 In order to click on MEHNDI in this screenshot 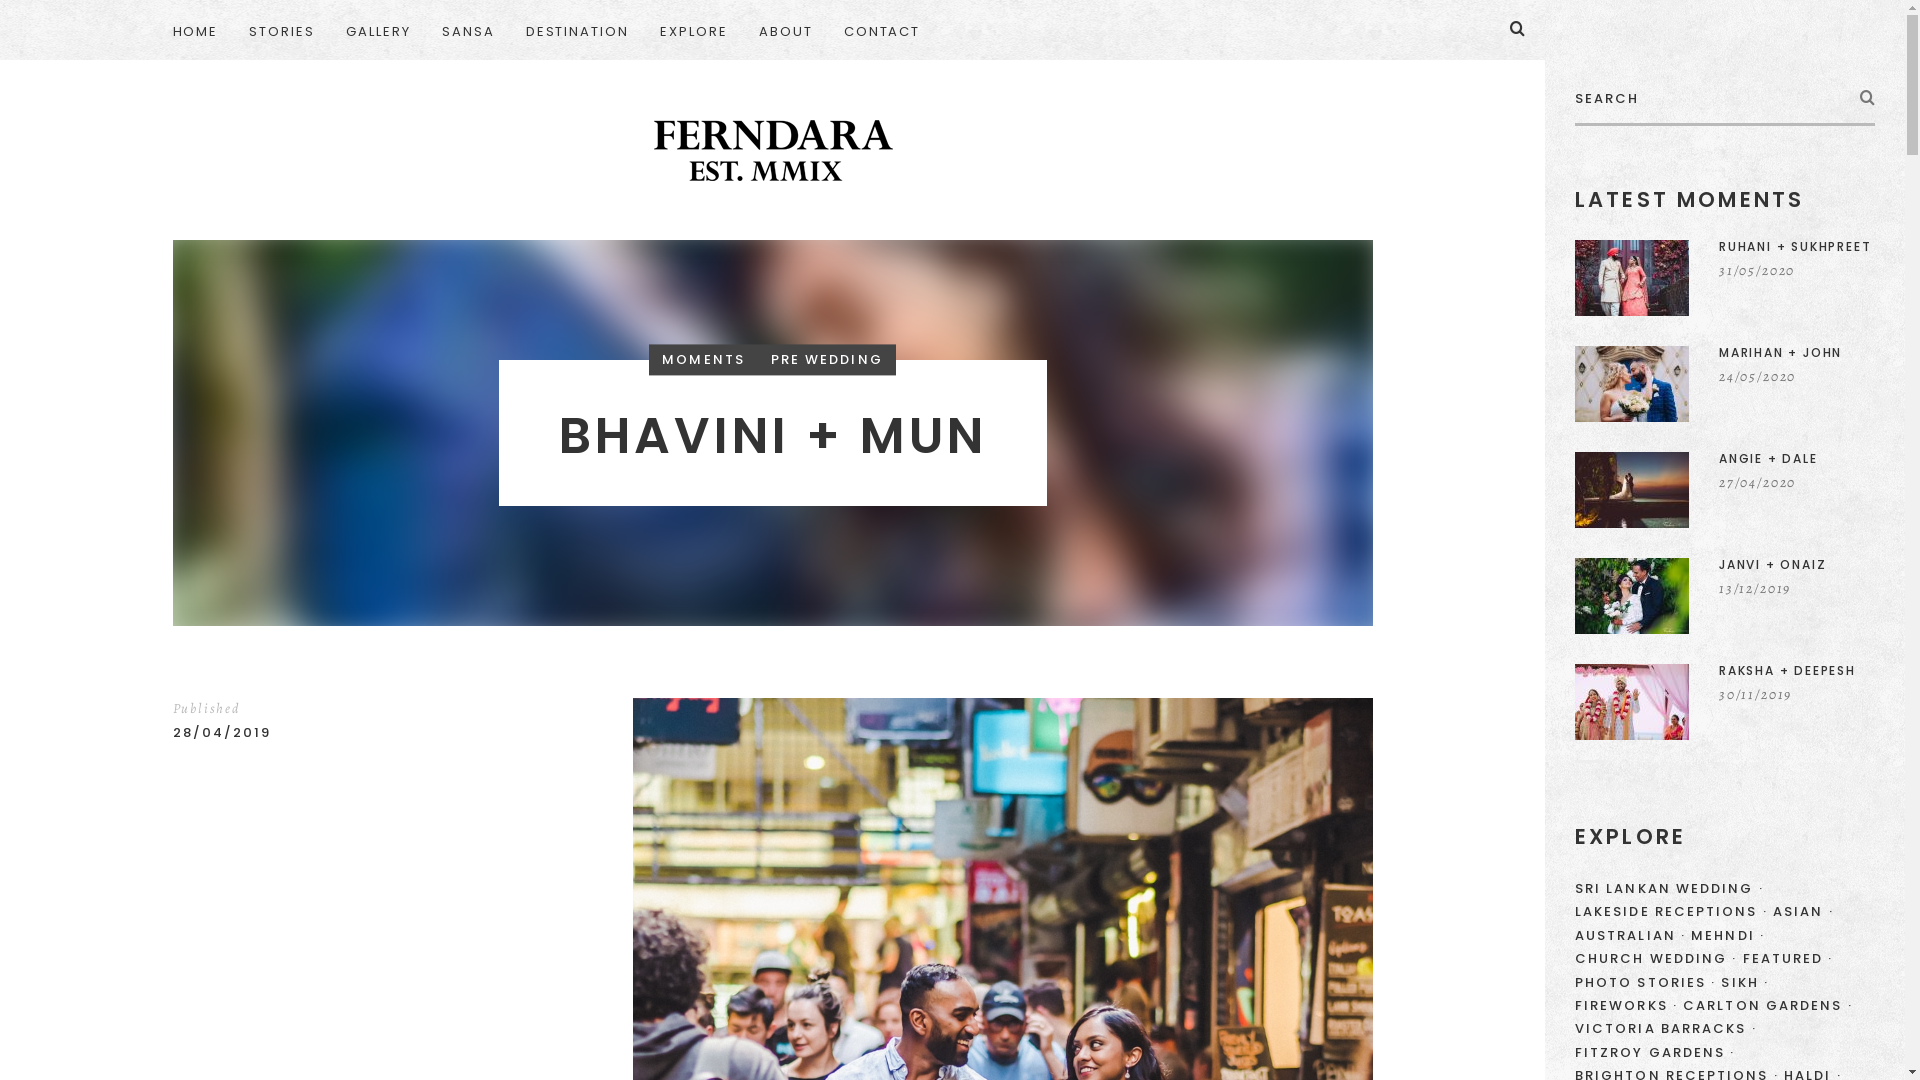, I will do `click(1728, 936)`.